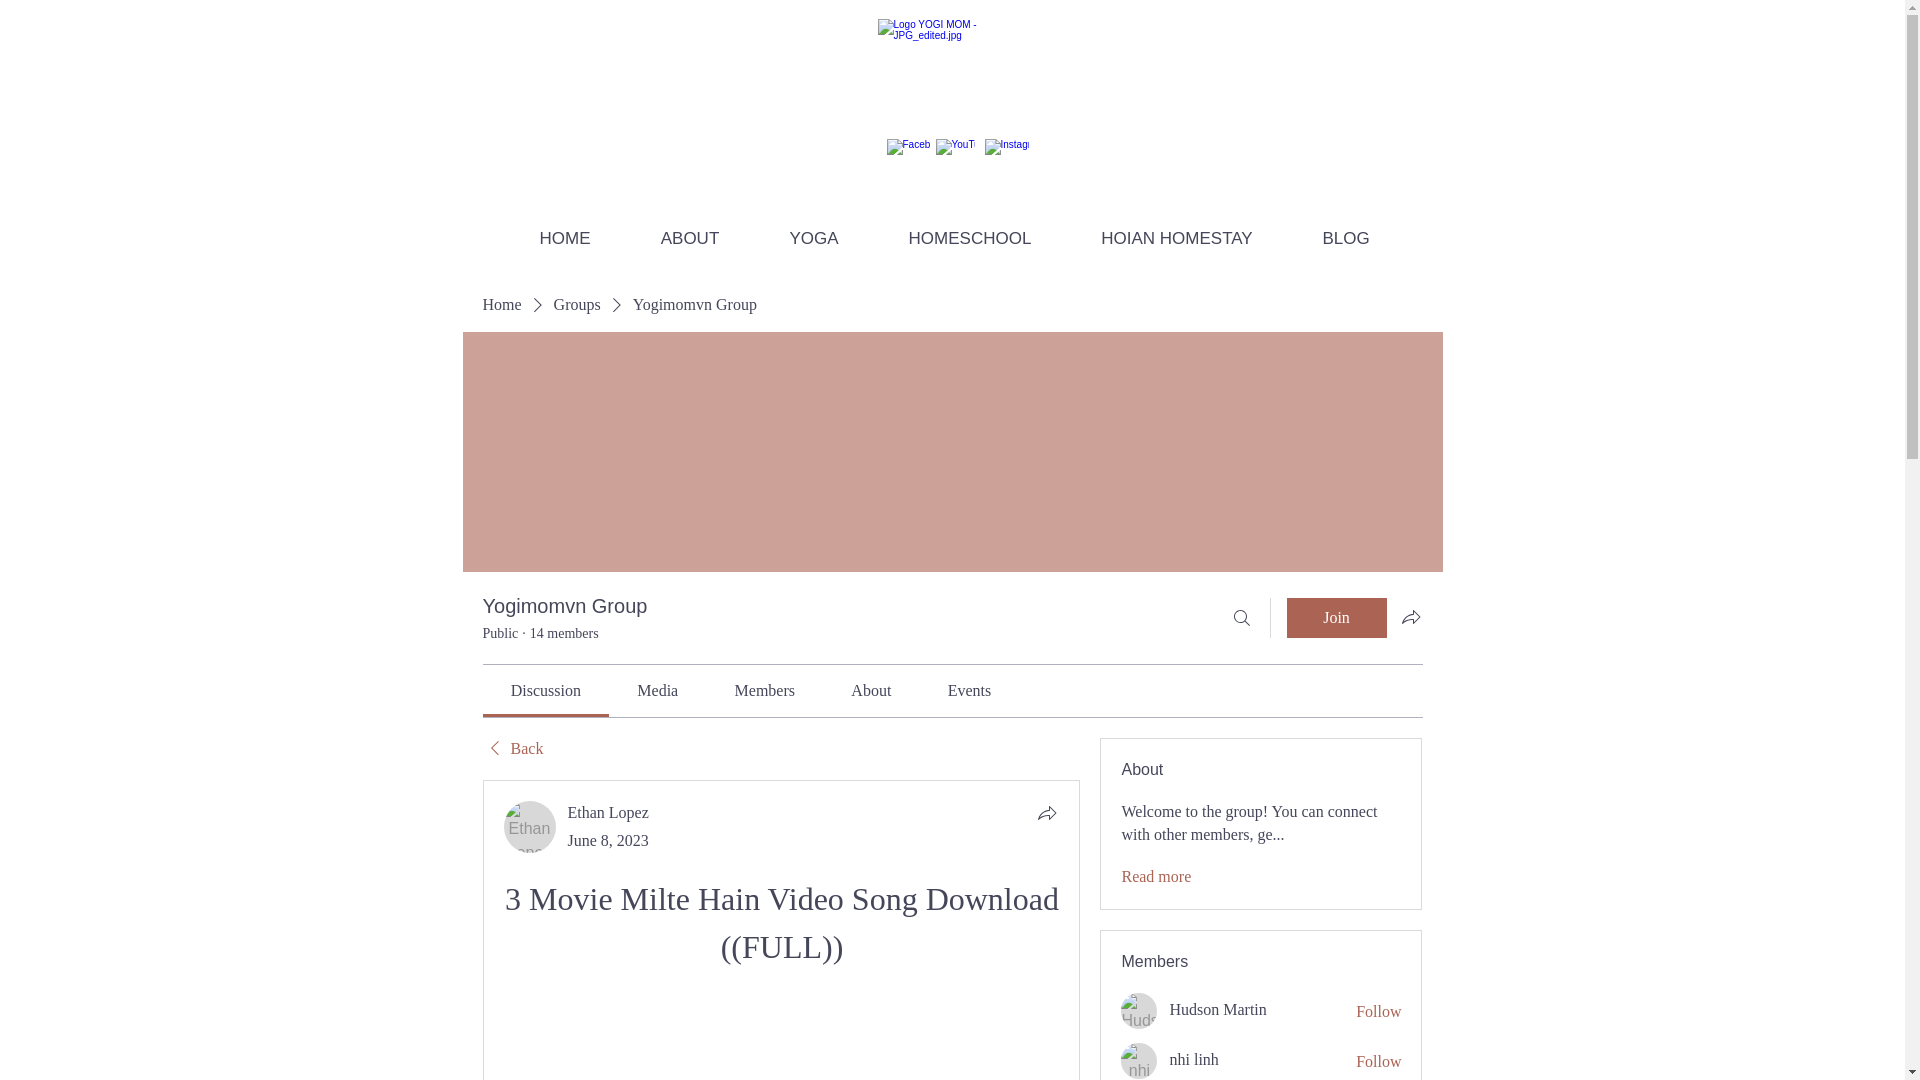 Image resolution: width=1920 pixels, height=1080 pixels. What do you see at coordinates (500, 304) in the screenshot?
I see `Home` at bounding box center [500, 304].